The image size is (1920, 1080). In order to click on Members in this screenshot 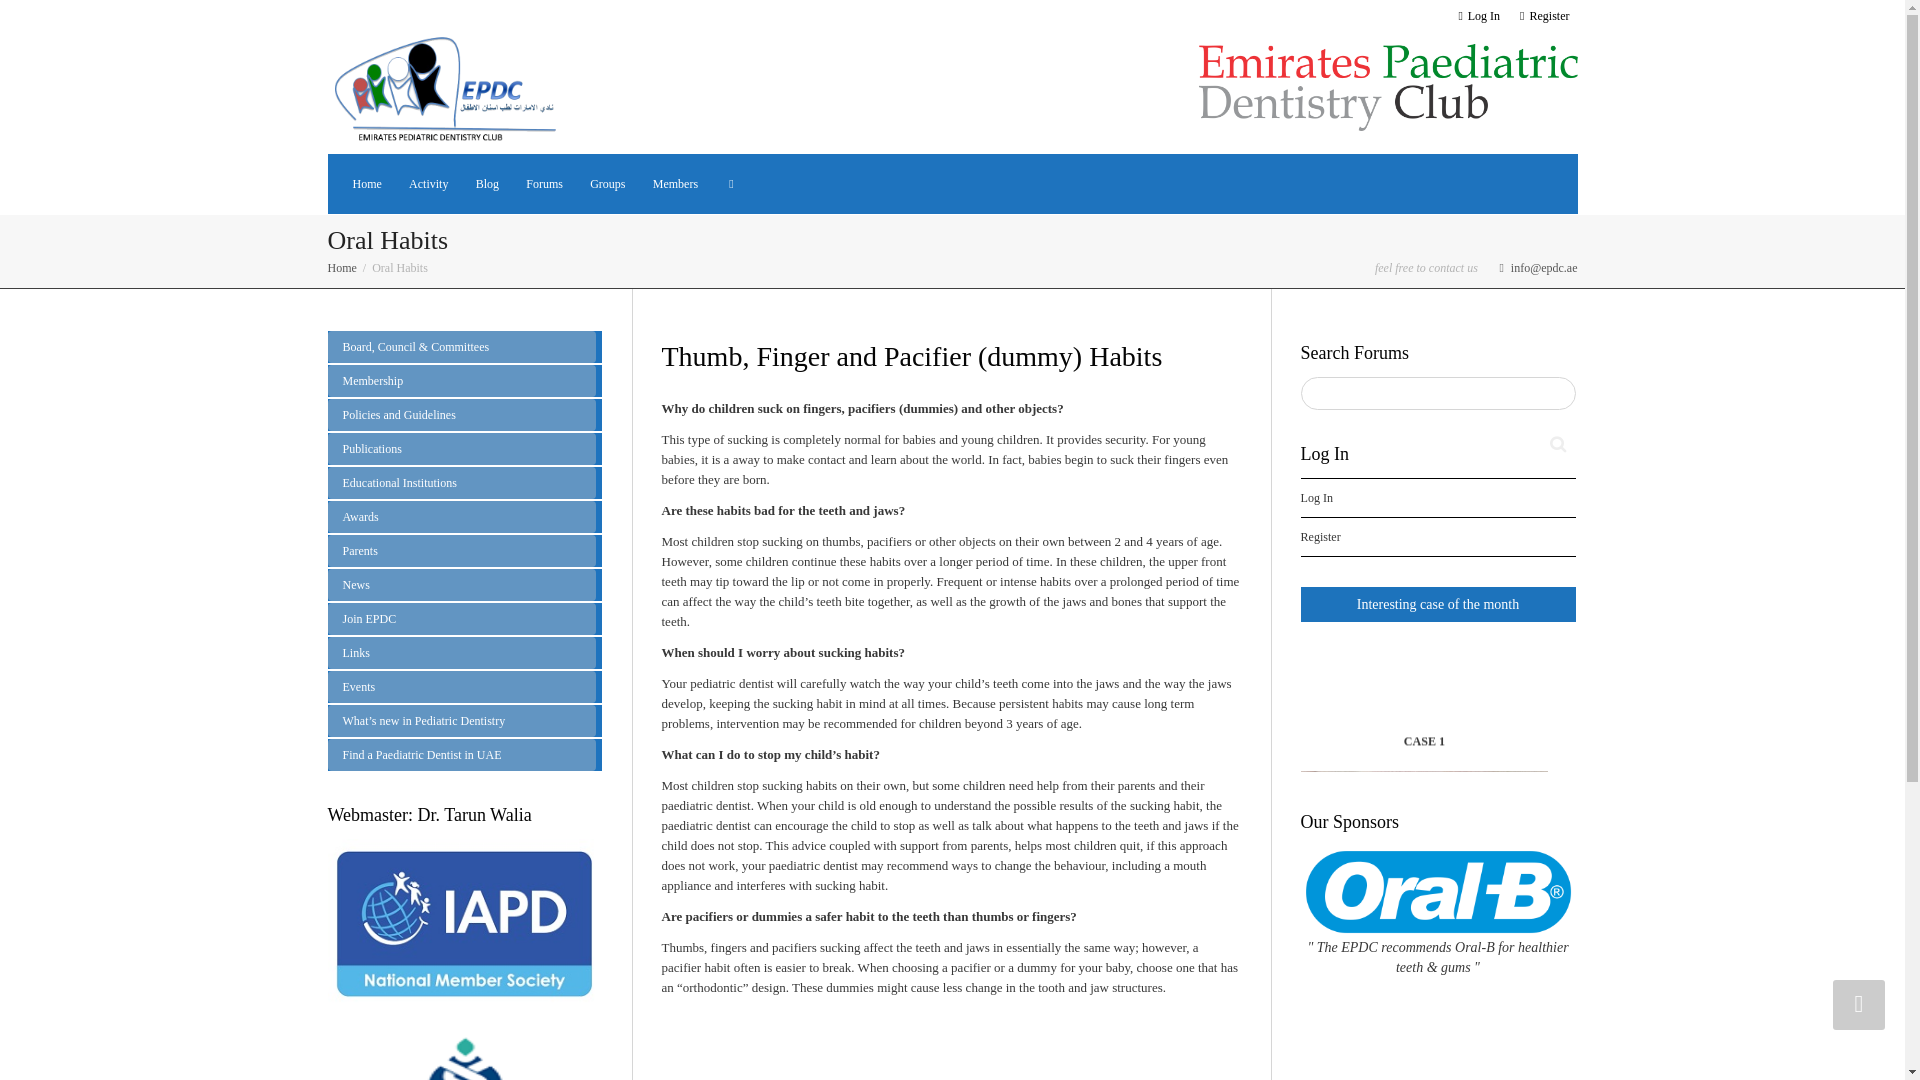, I will do `click(675, 184)`.